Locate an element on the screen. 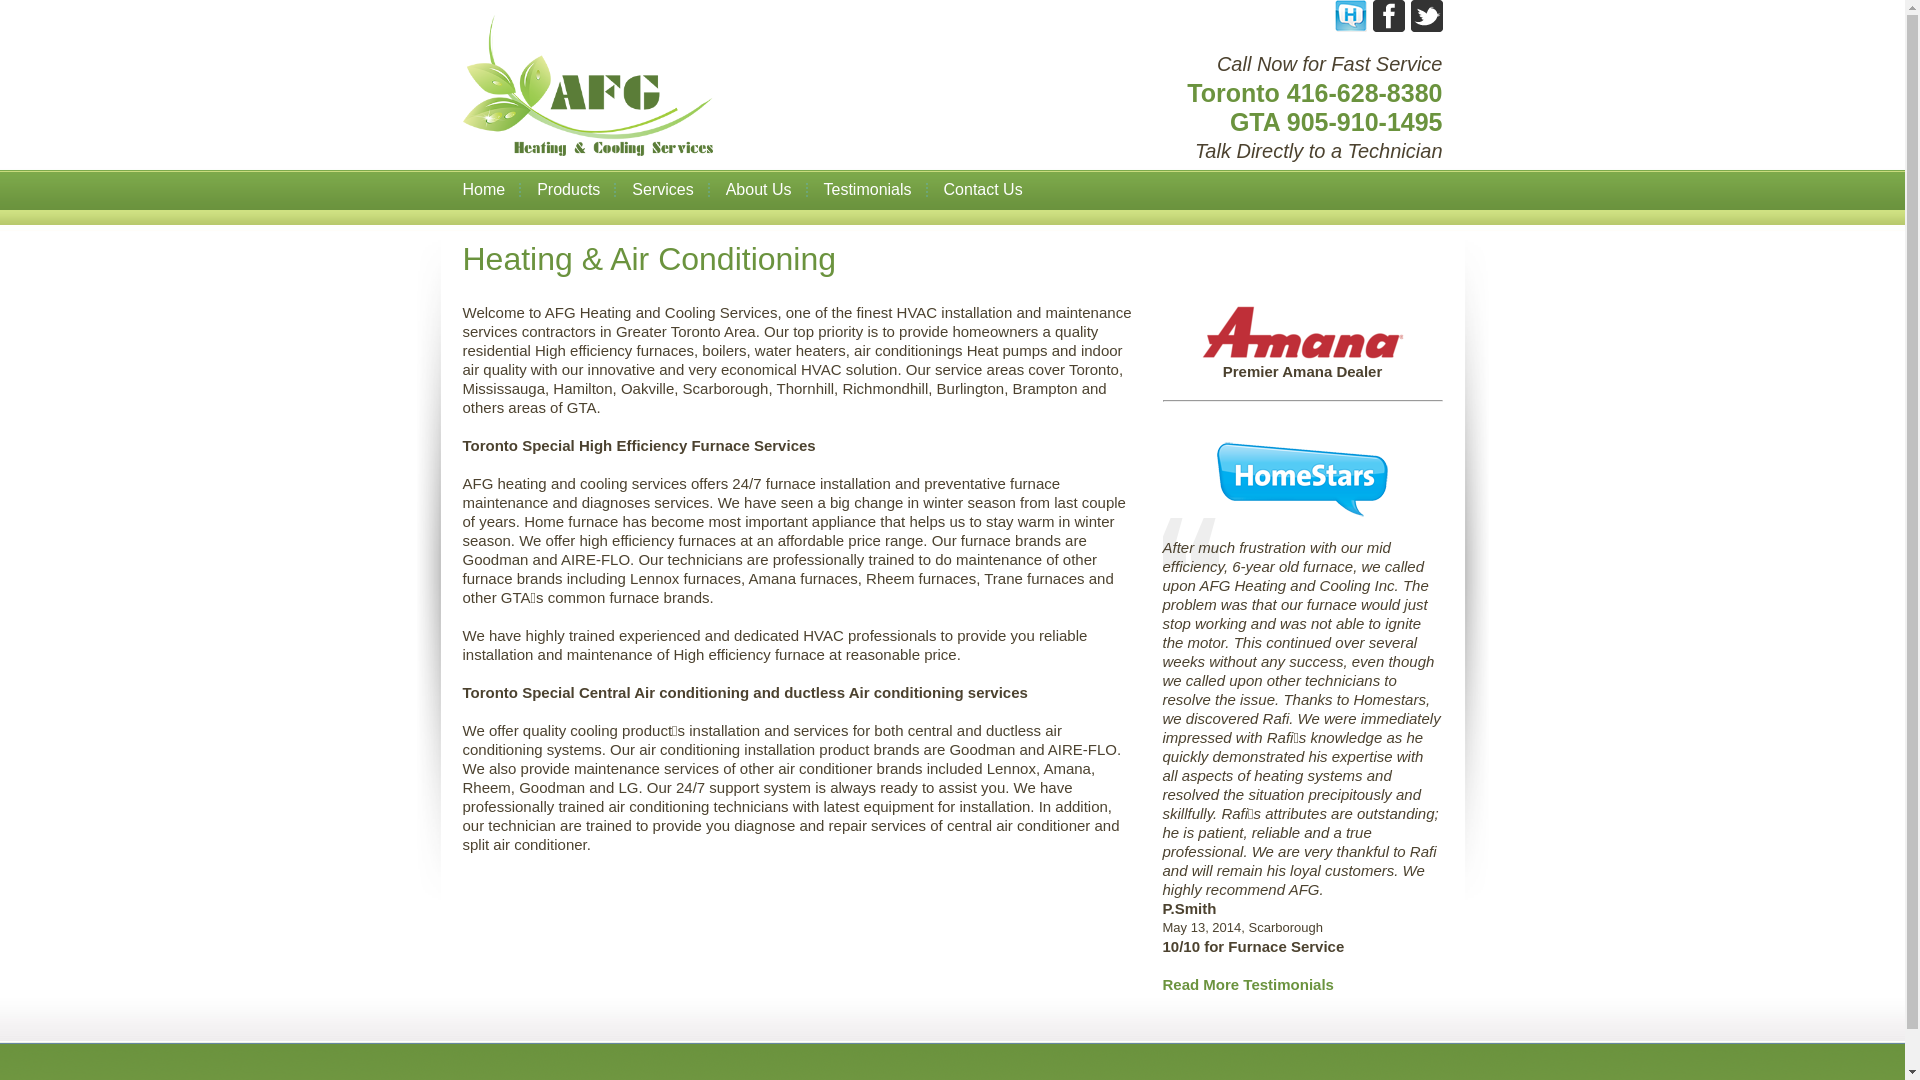  Testimonials is located at coordinates (868, 190).